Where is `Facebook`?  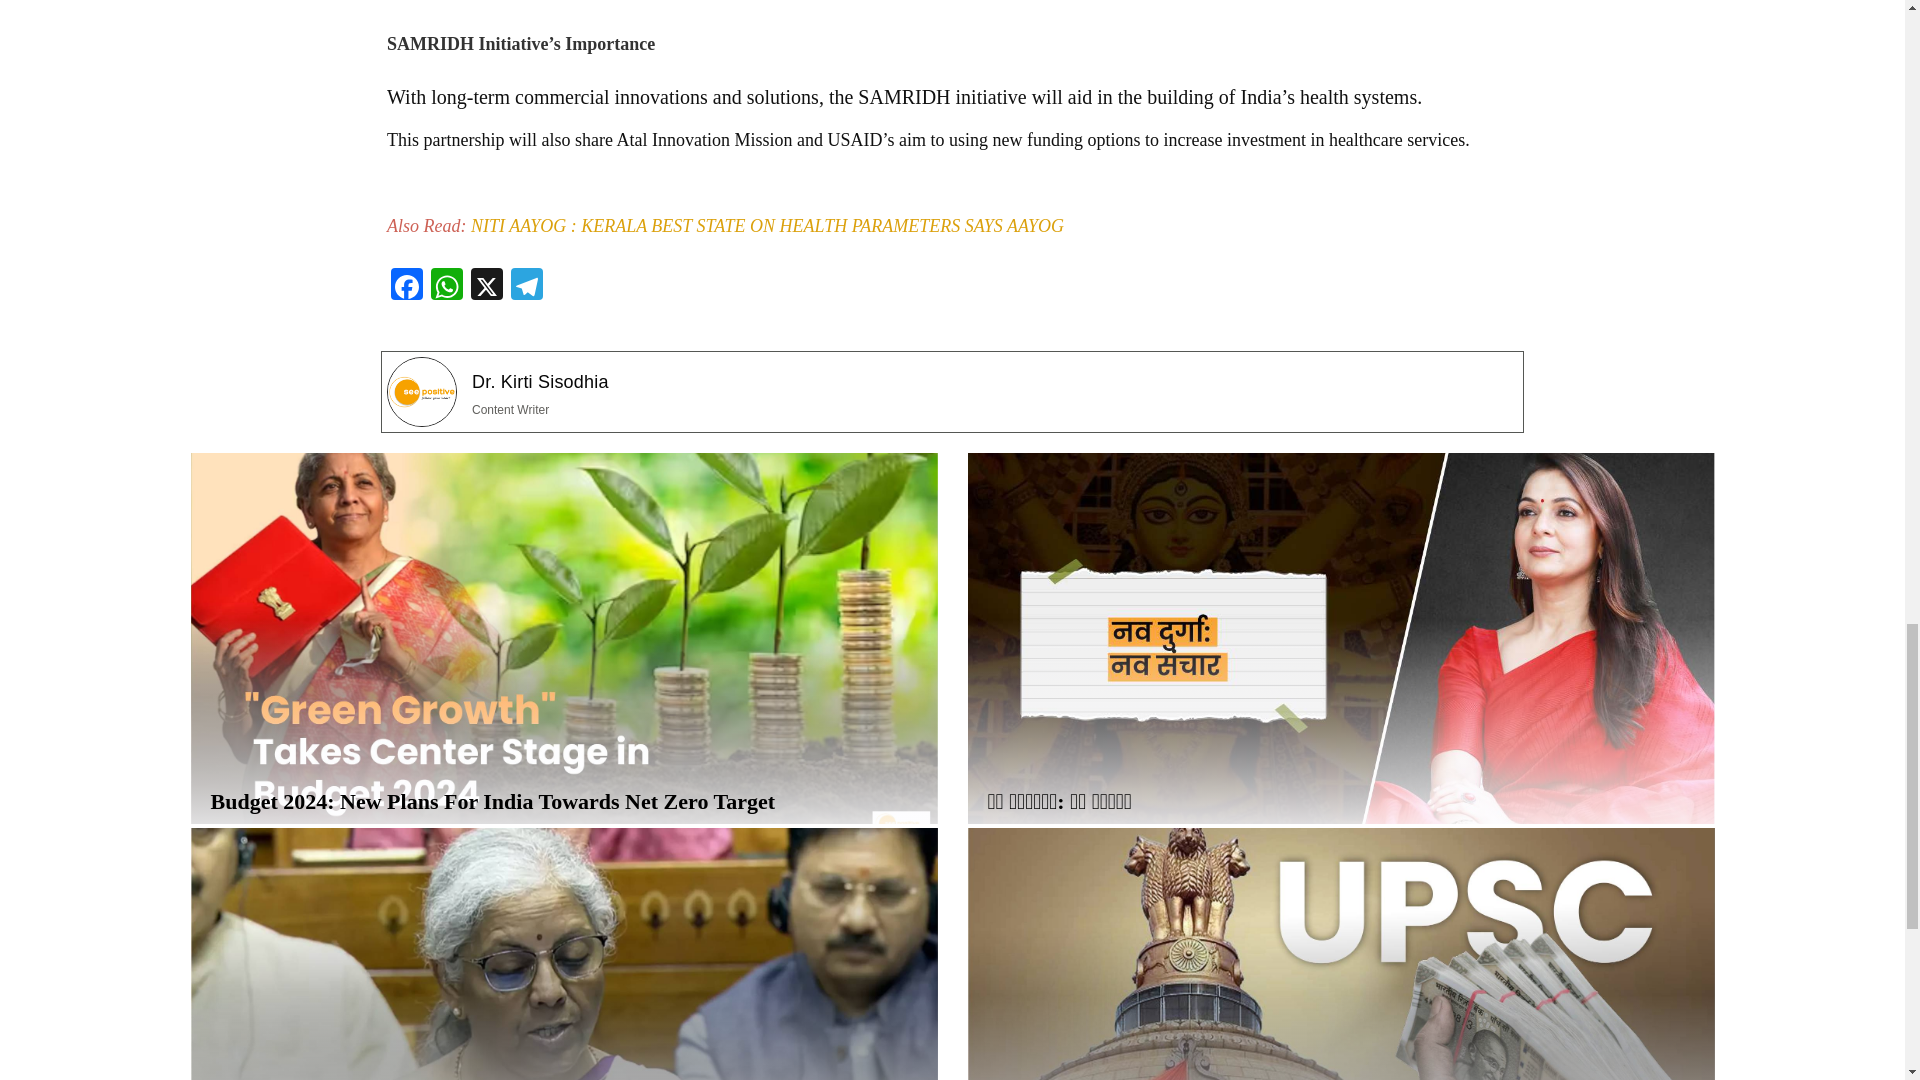
Facebook is located at coordinates (406, 286).